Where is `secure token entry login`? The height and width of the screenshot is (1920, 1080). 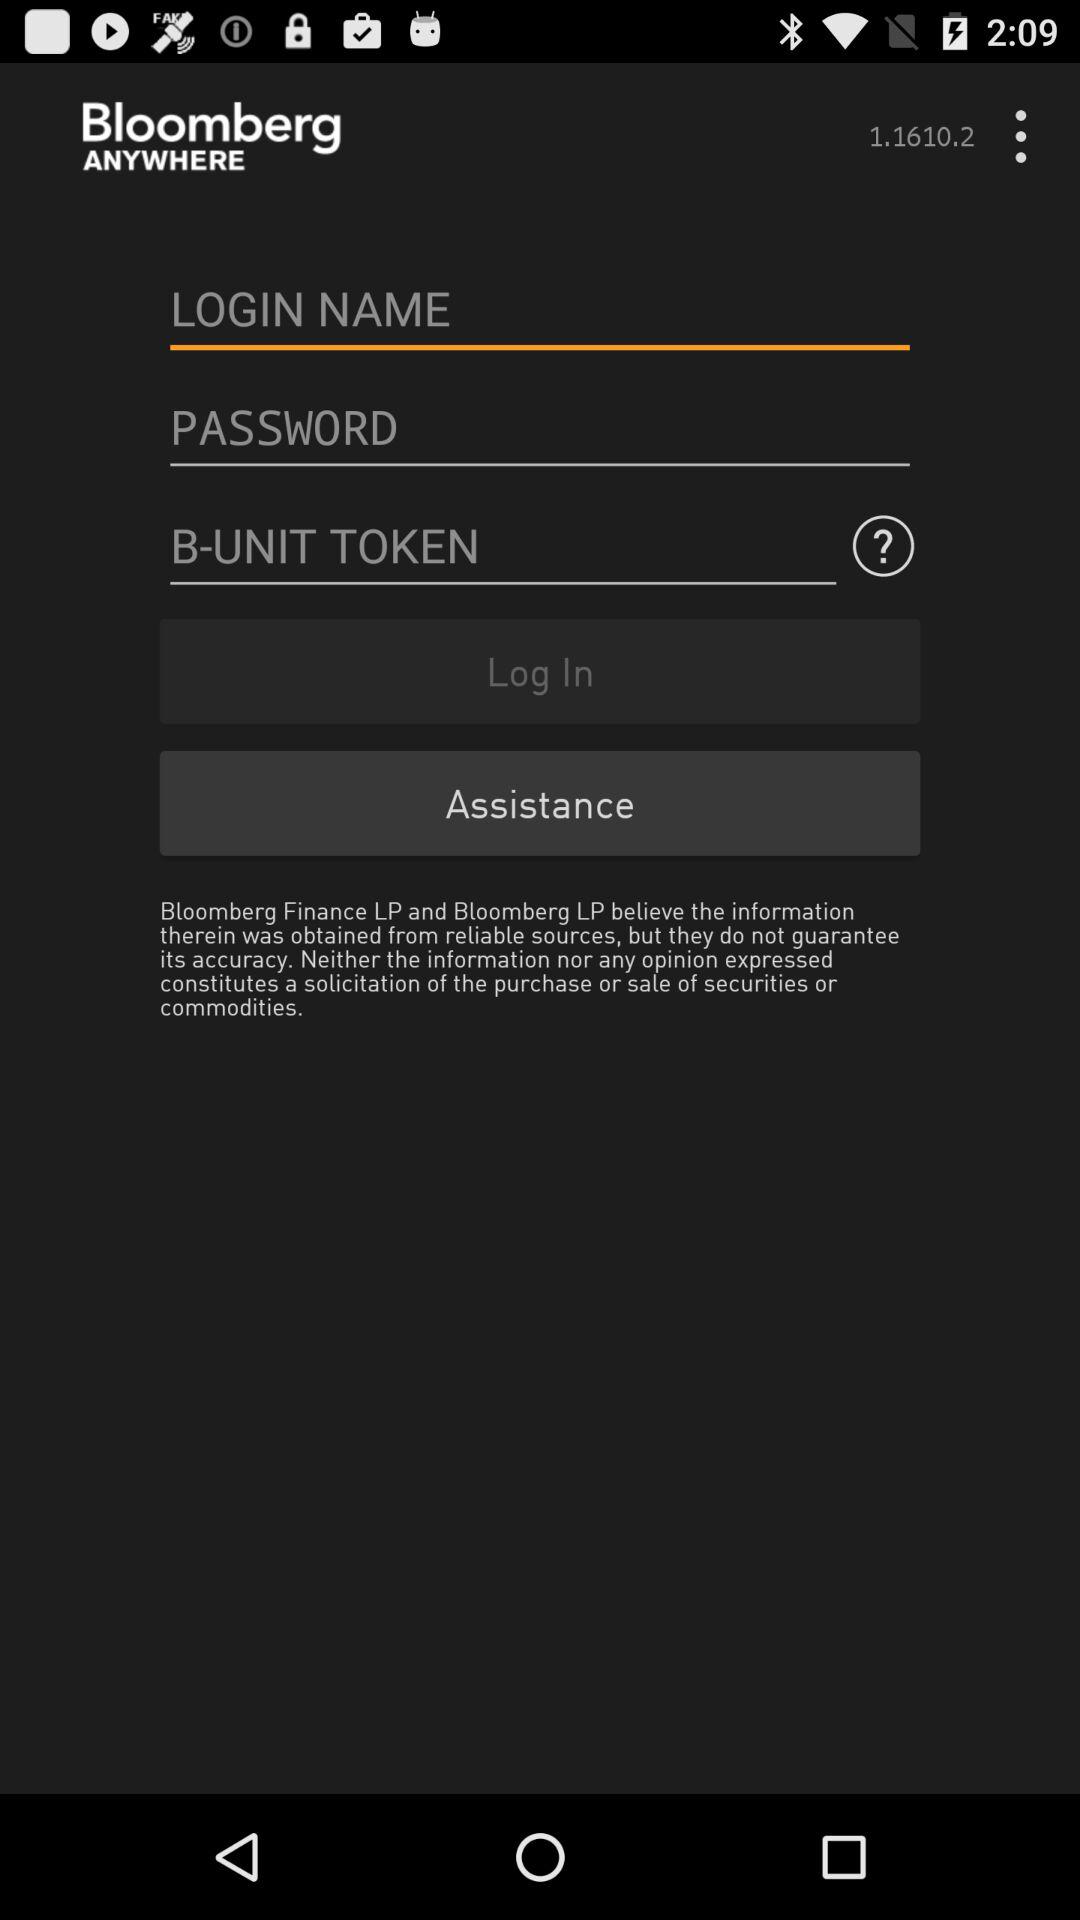 secure token entry login is located at coordinates (502, 546).